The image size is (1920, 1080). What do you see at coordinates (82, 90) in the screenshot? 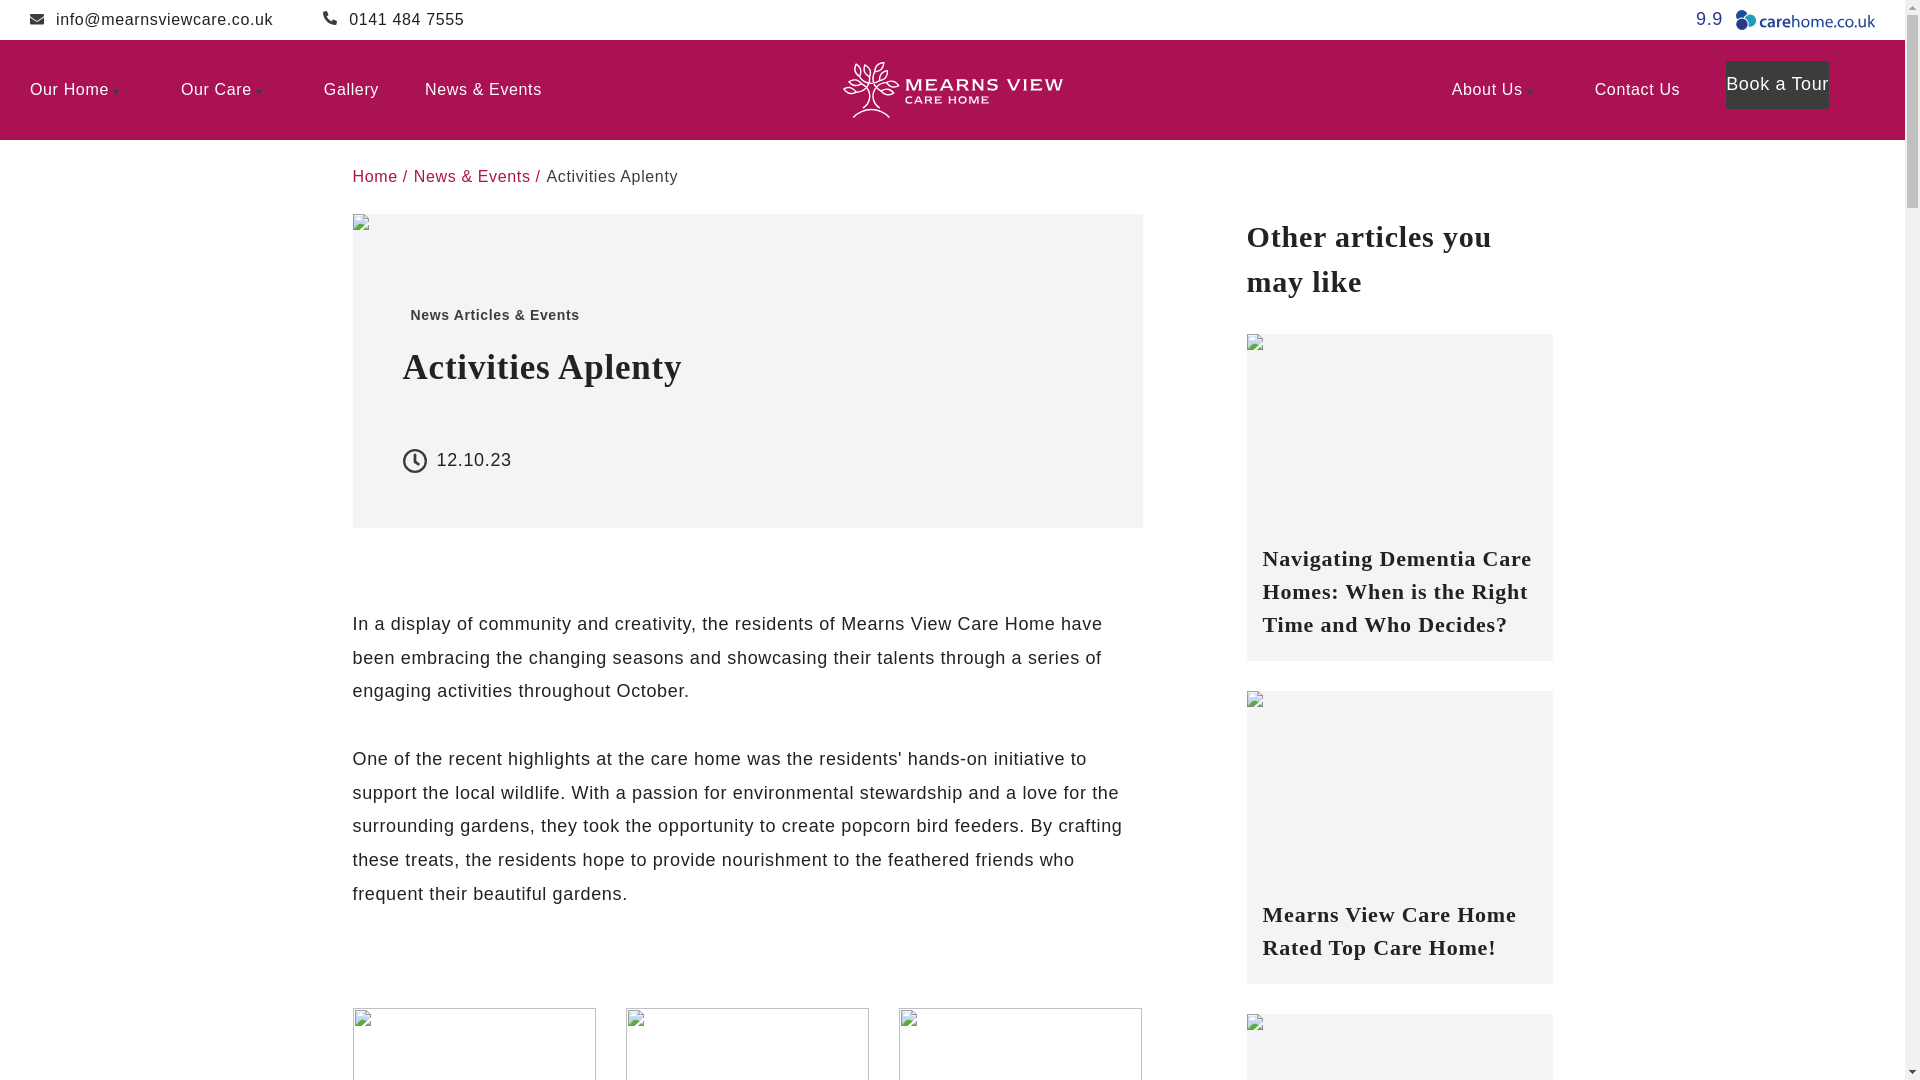
I see `Our Home` at bounding box center [82, 90].